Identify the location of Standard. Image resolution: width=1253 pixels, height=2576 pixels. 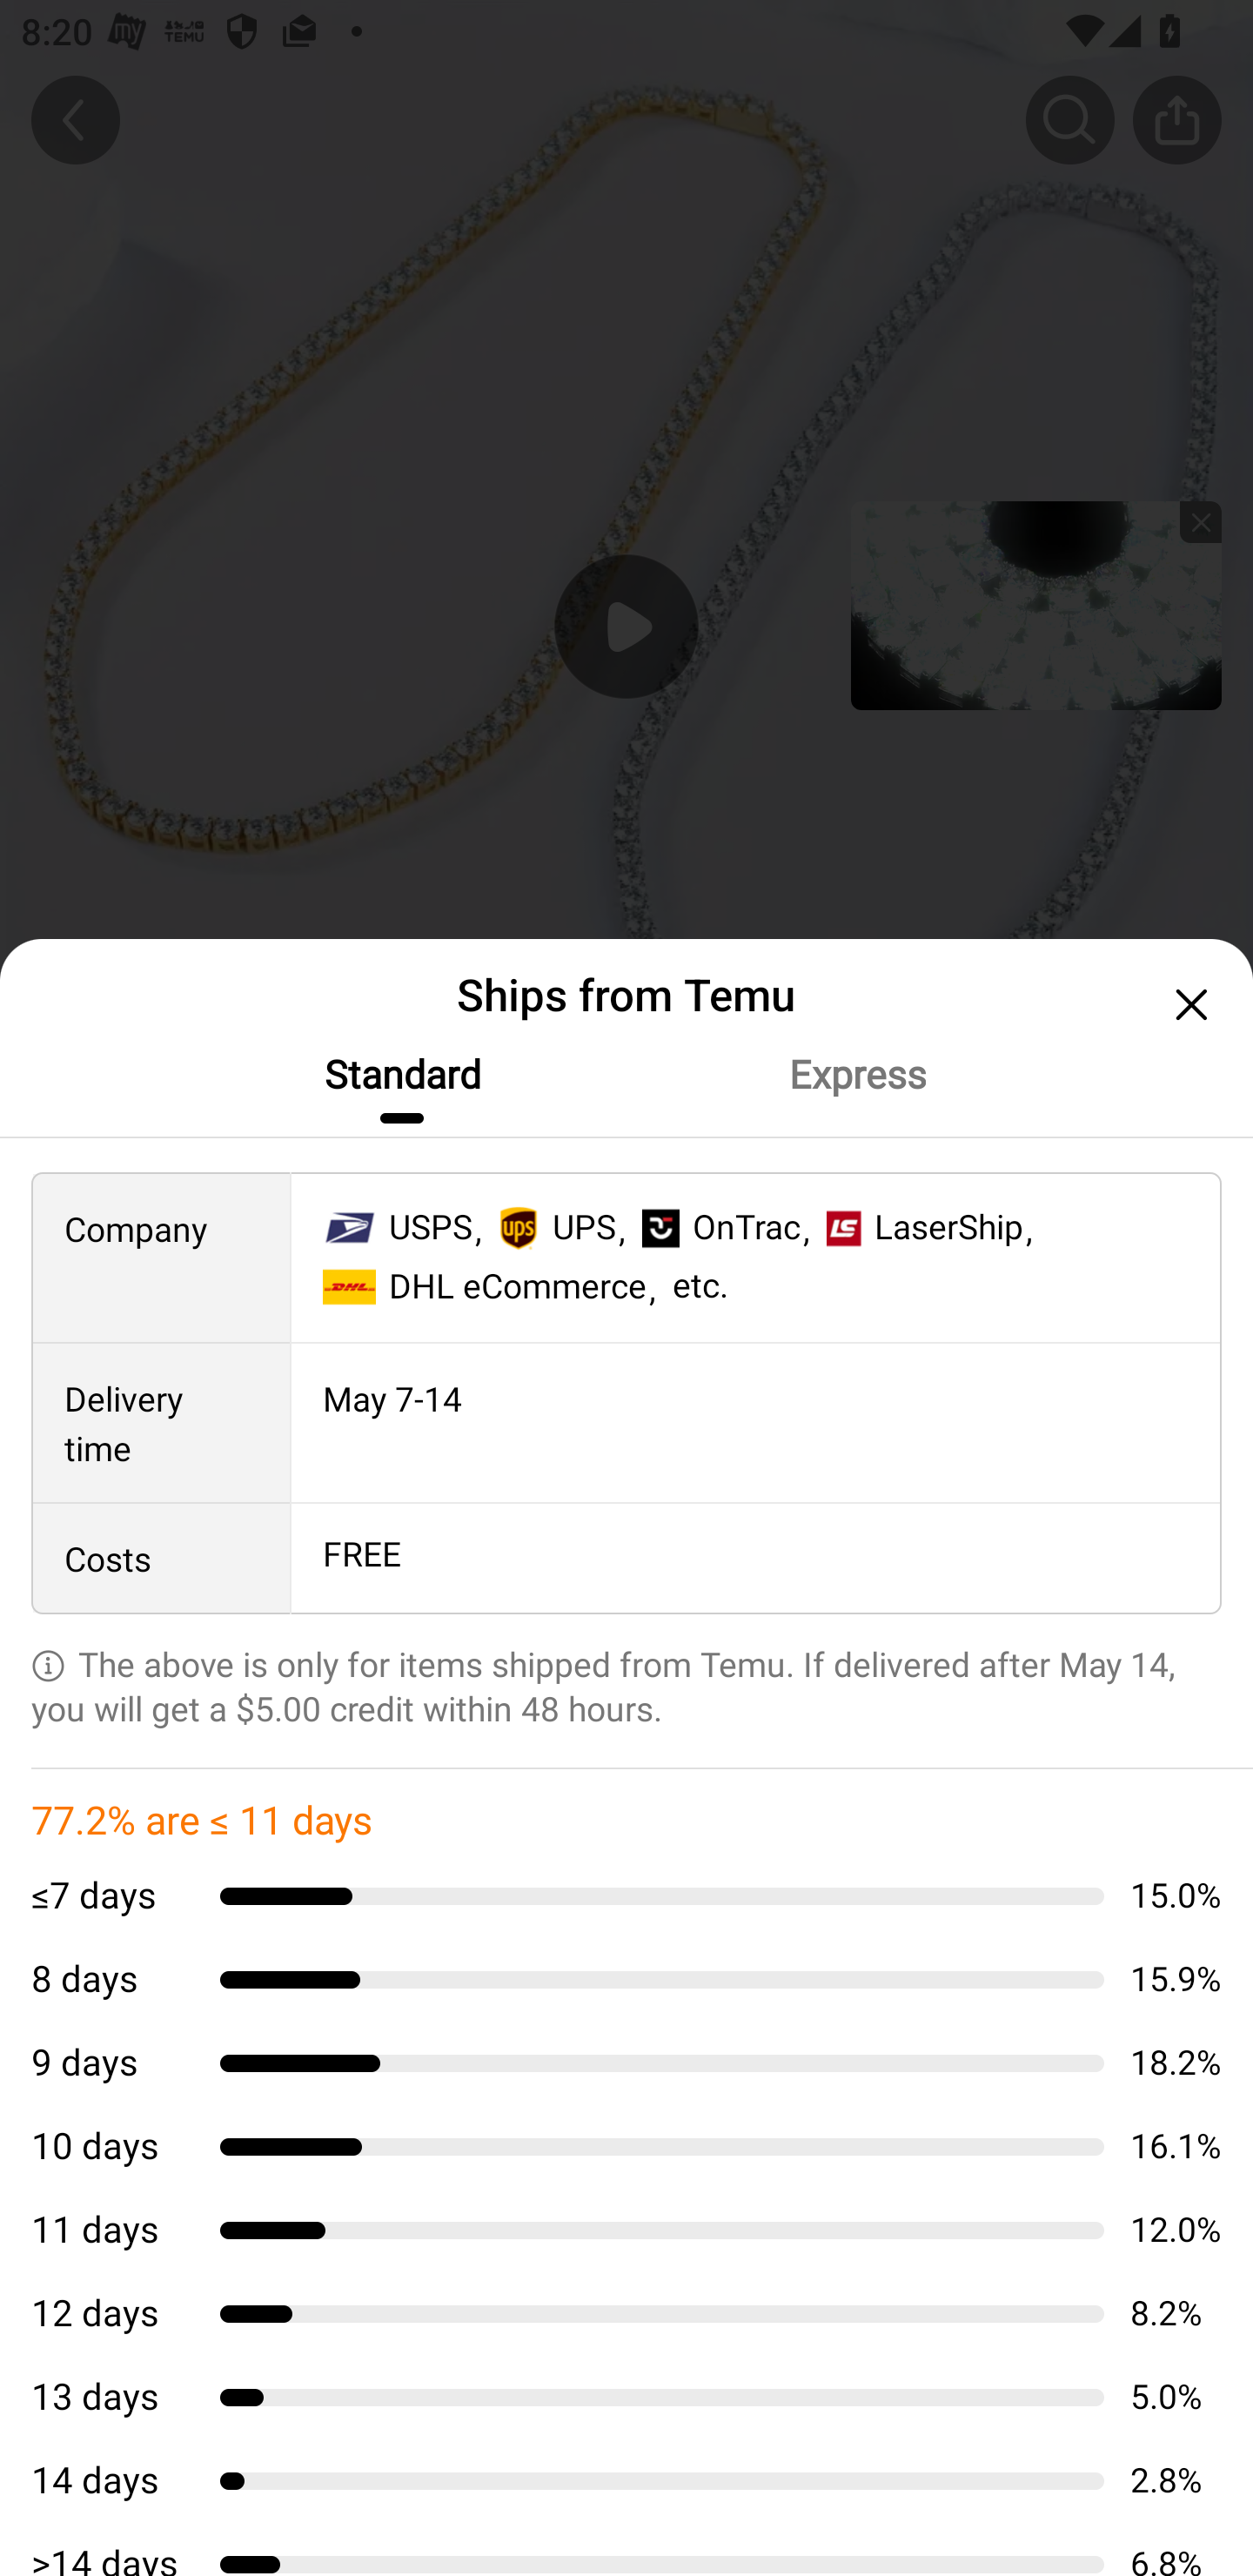
(401, 1074).